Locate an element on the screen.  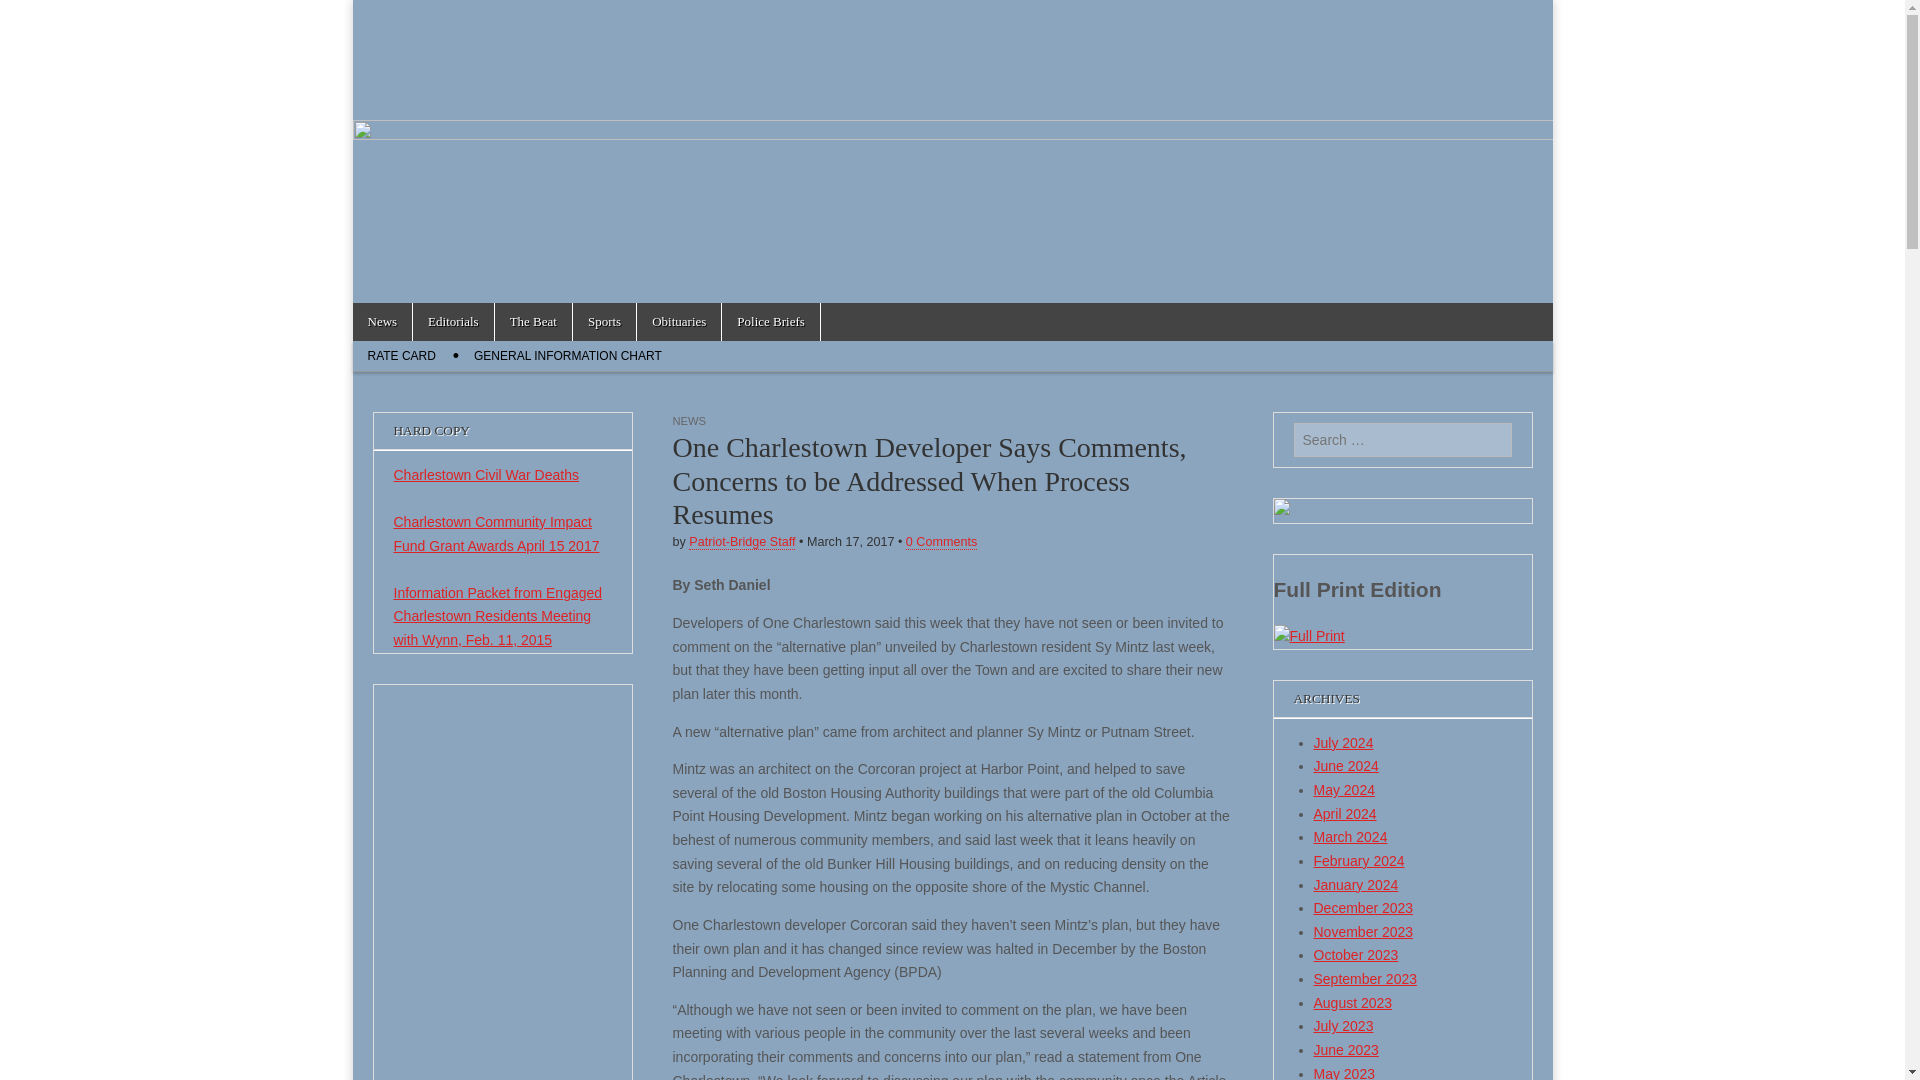
The Beat is located at coordinates (534, 322).